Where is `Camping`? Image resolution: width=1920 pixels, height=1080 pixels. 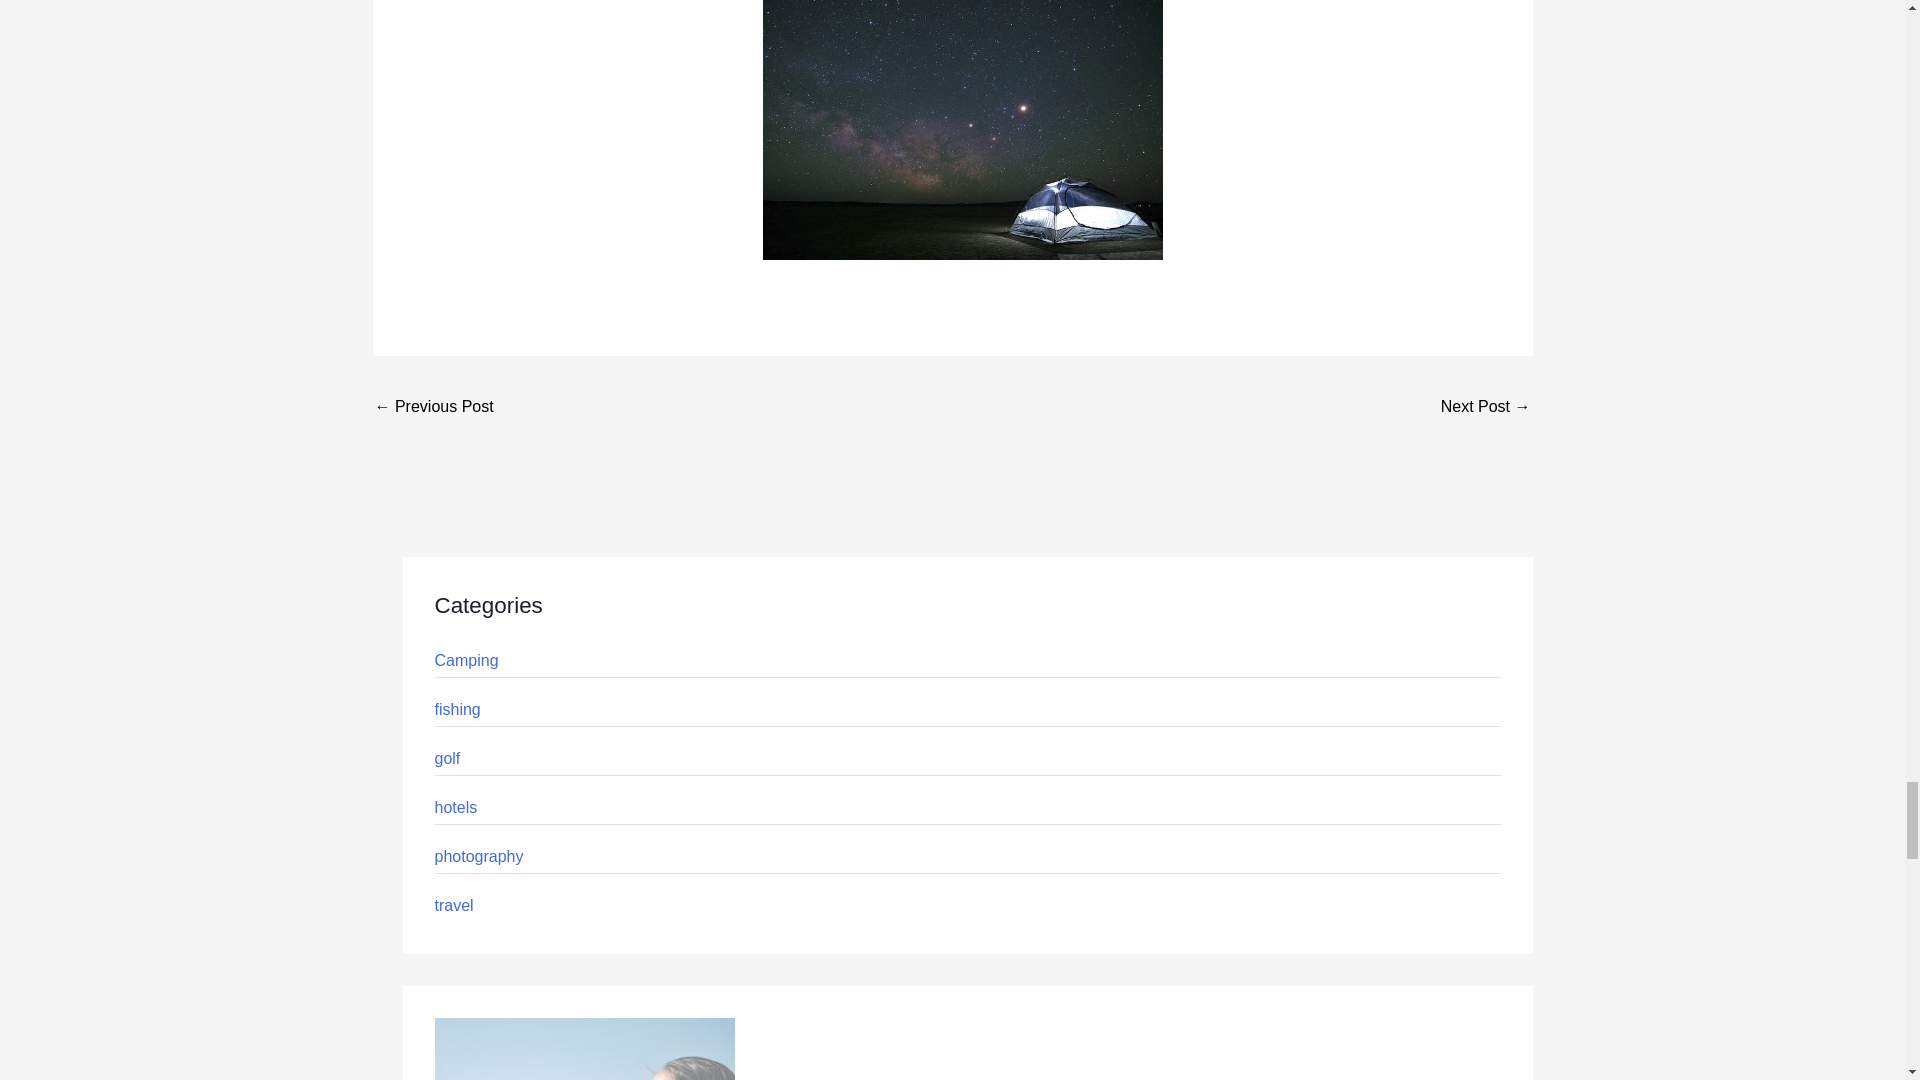
Camping is located at coordinates (465, 660).